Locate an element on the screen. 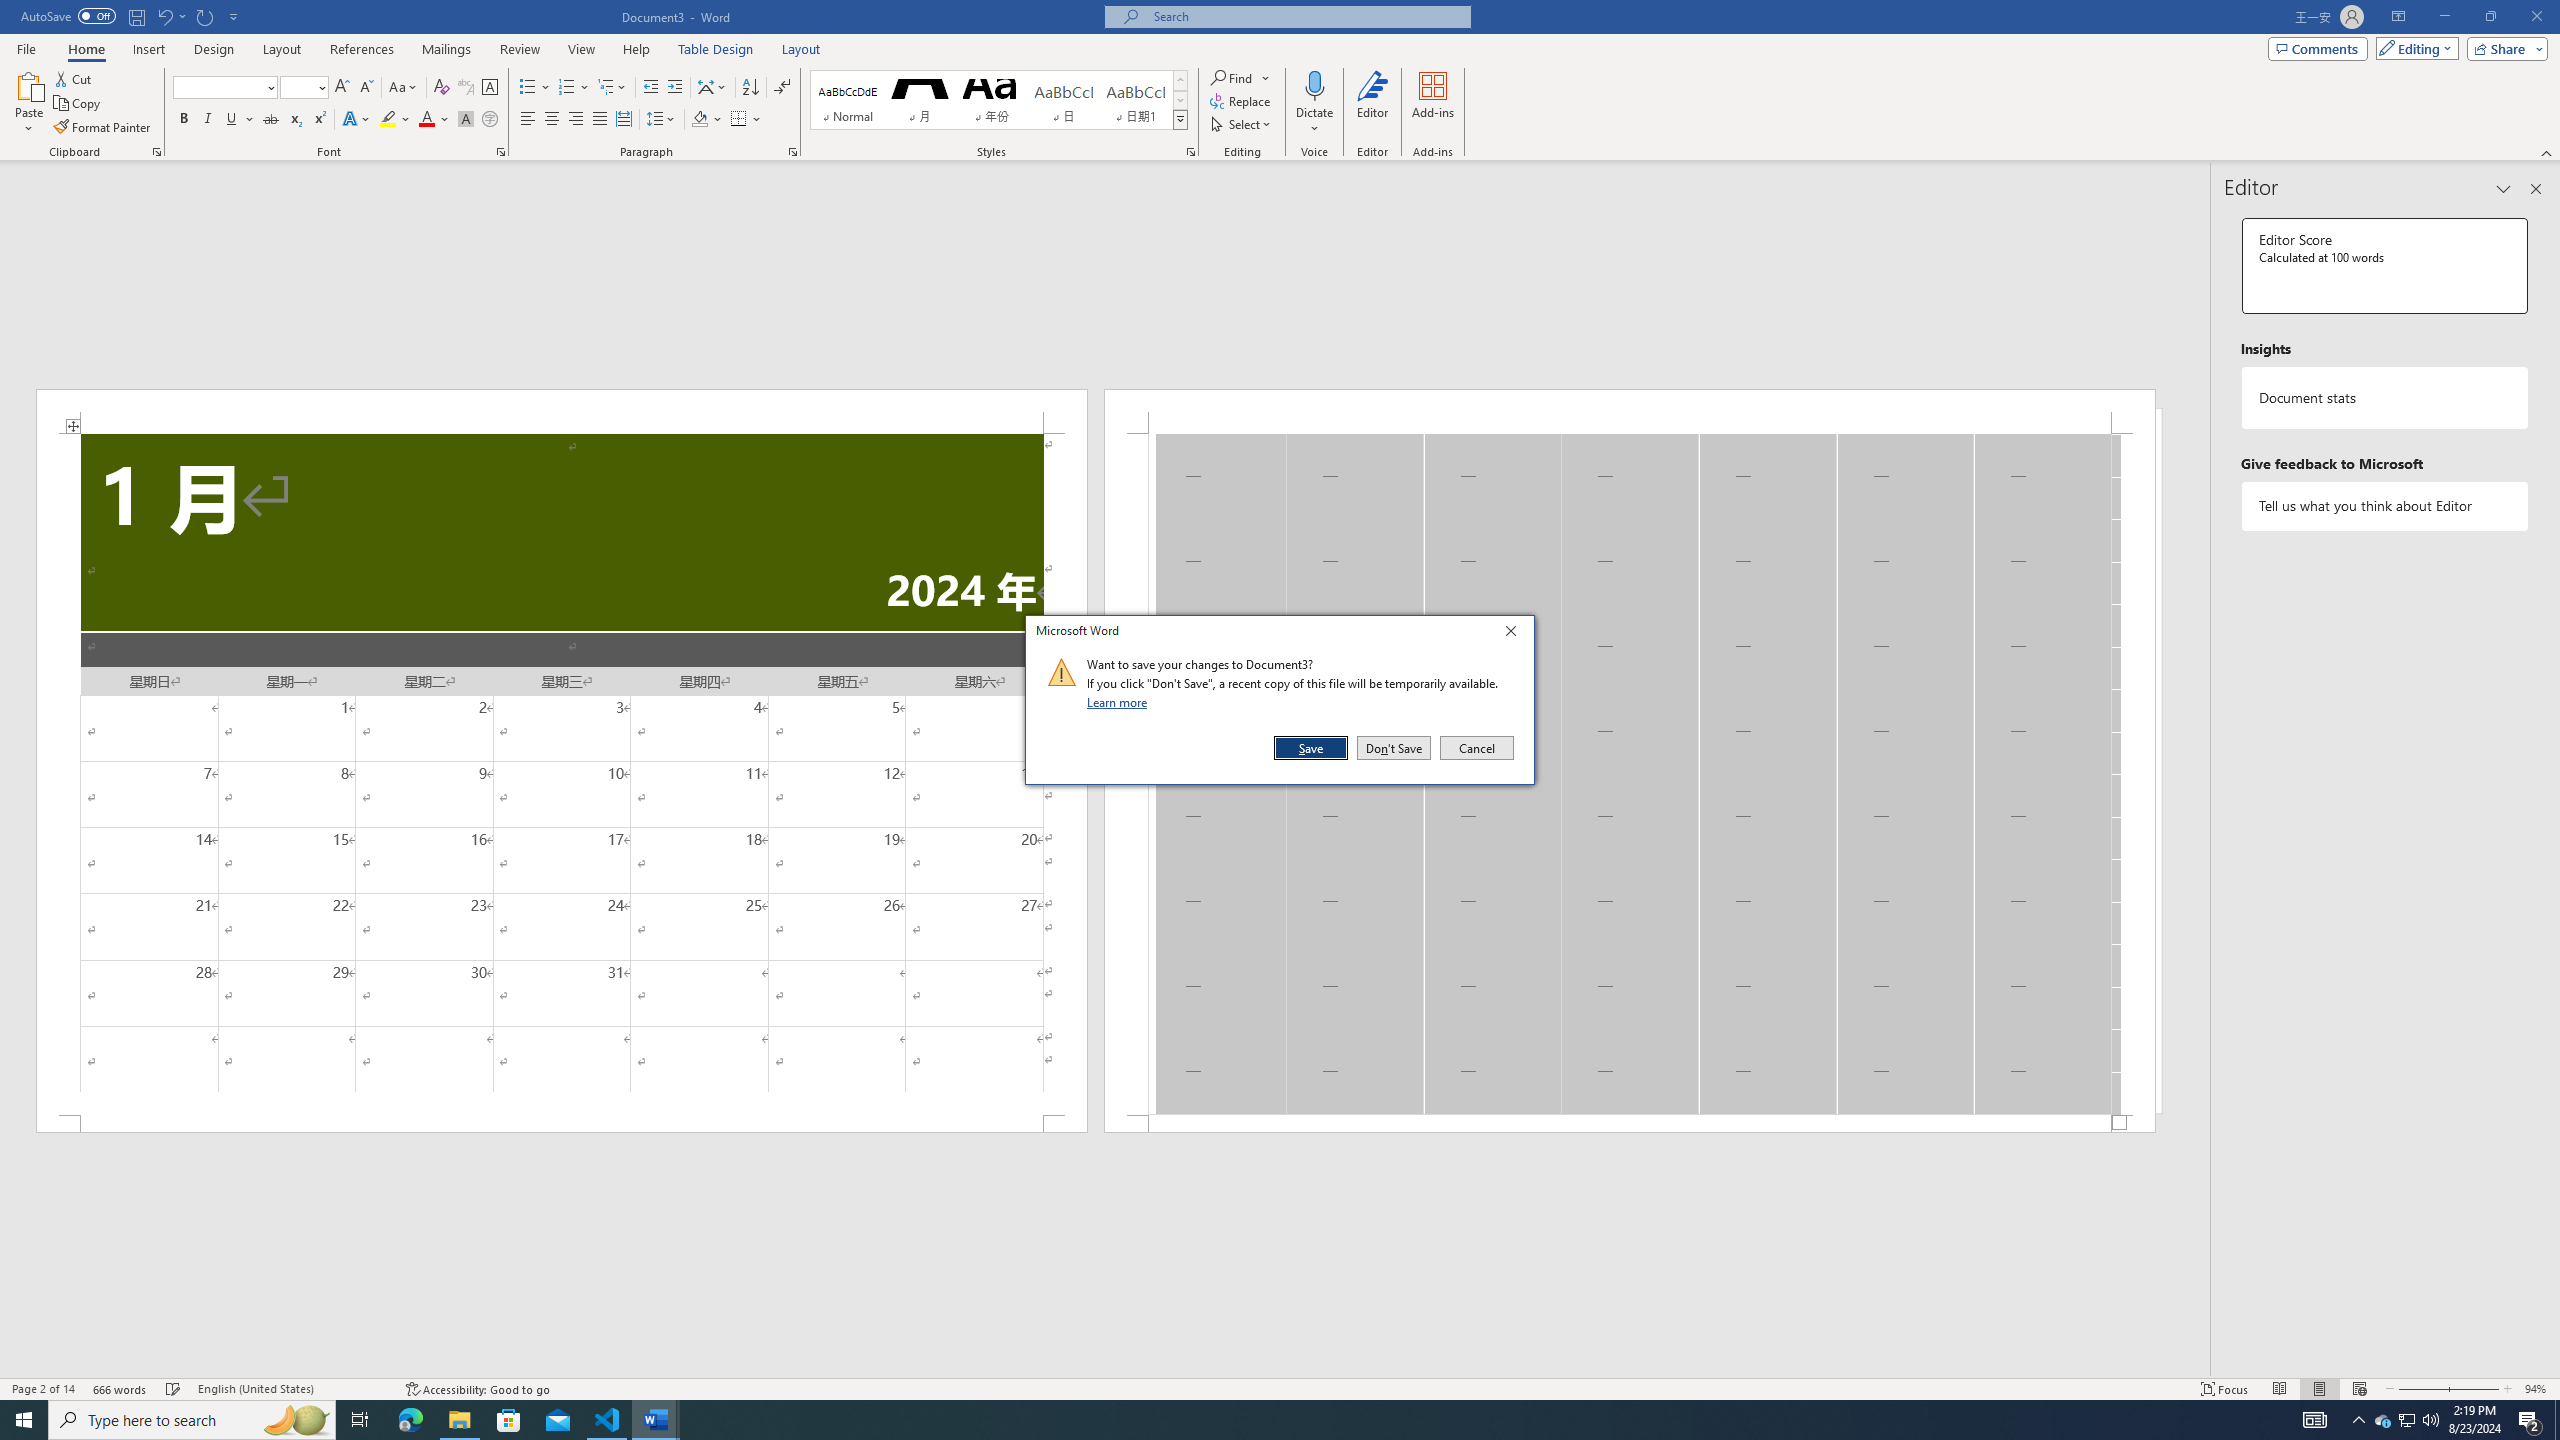 The height and width of the screenshot is (1440, 2560). Notification Chevron is located at coordinates (2358, 1420).